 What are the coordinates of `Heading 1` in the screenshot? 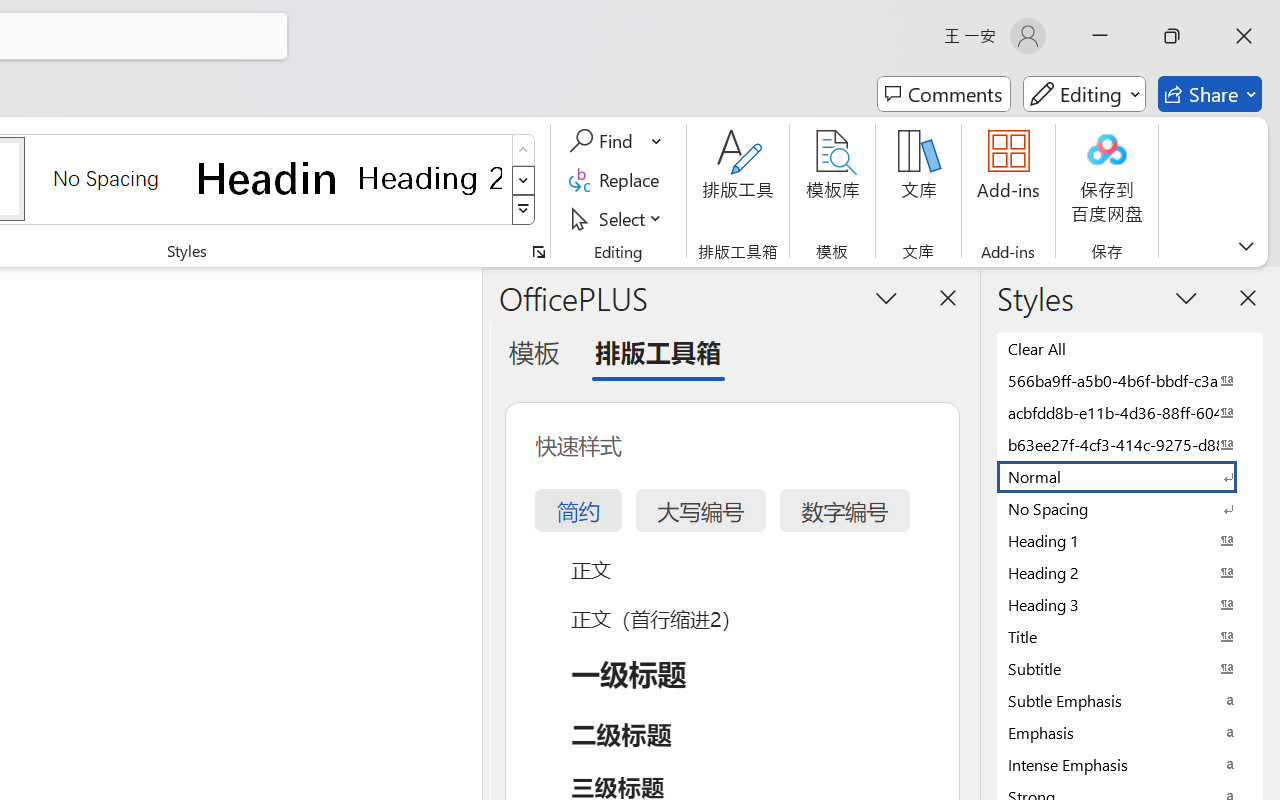 It's located at (268, 178).